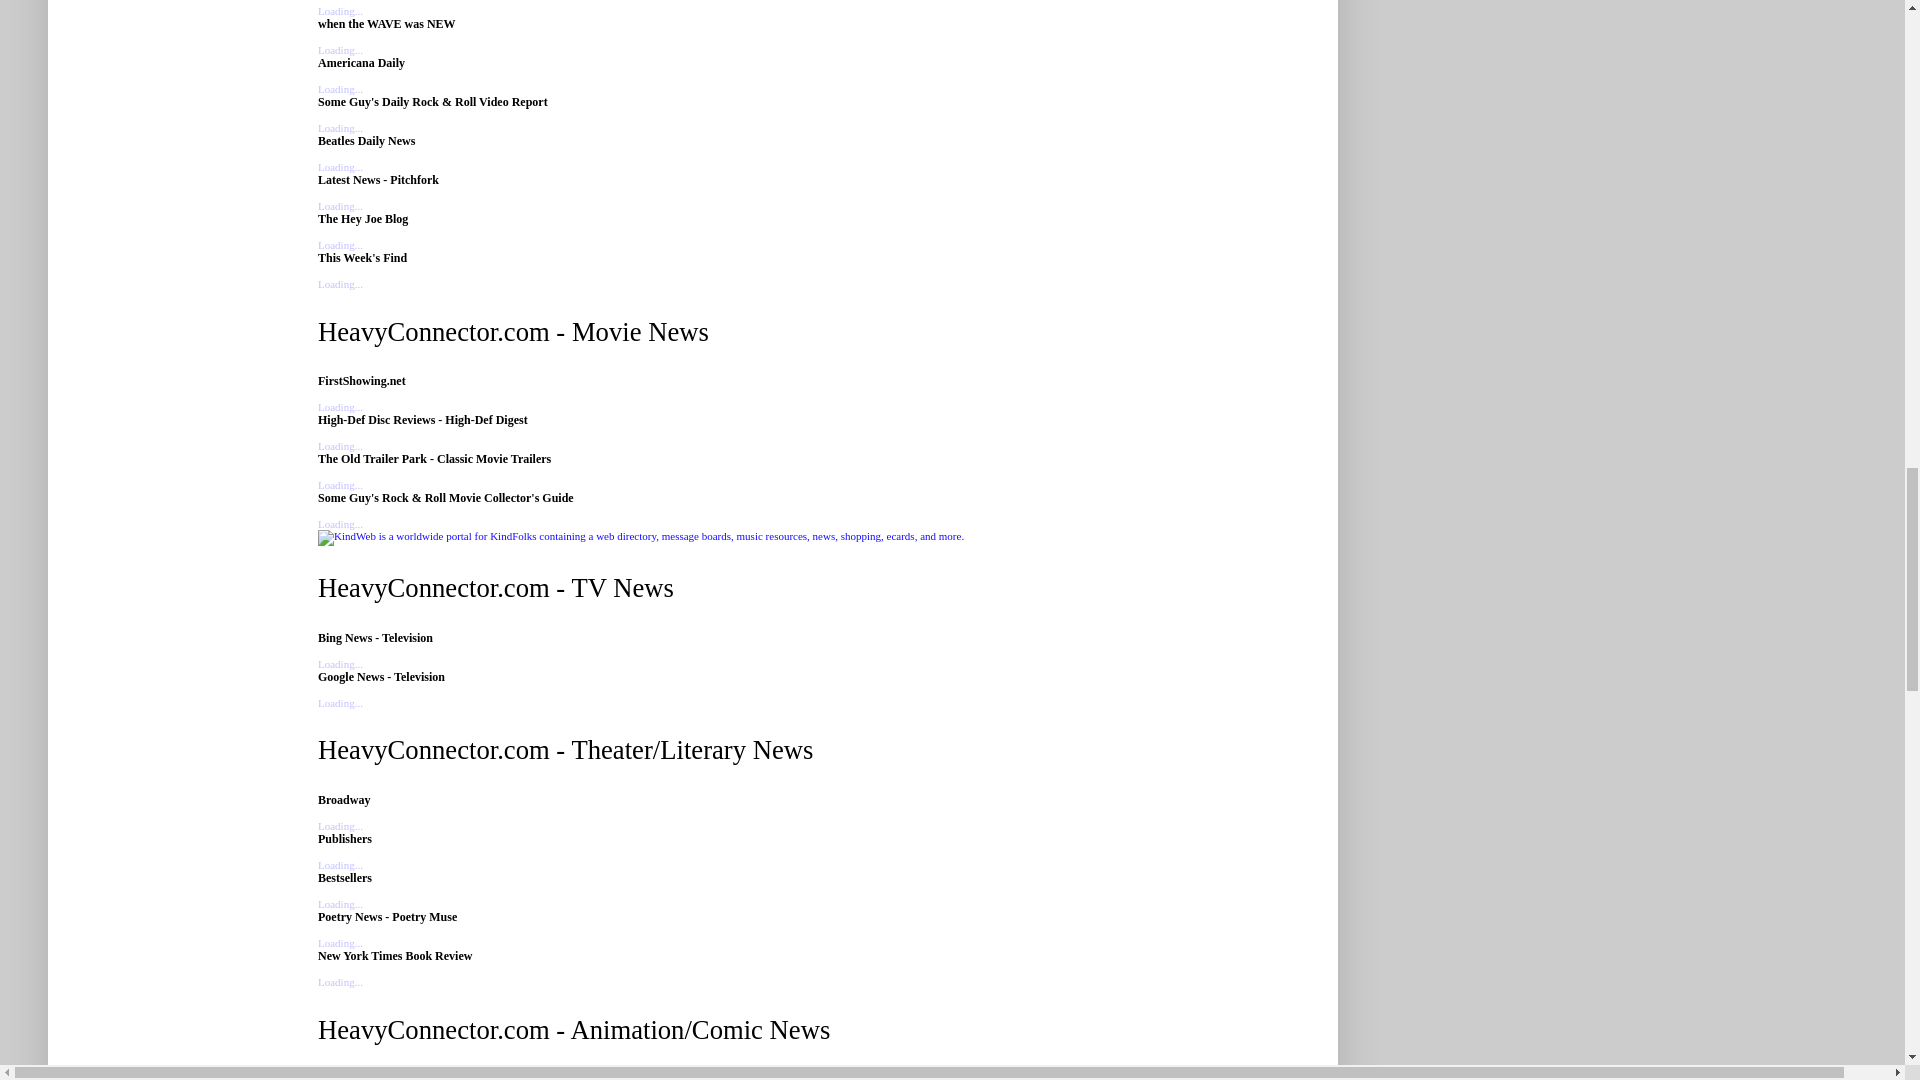 This screenshot has height=1080, width=1920. What do you see at coordinates (340, 128) in the screenshot?
I see `Loading...` at bounding box center [340, 128].